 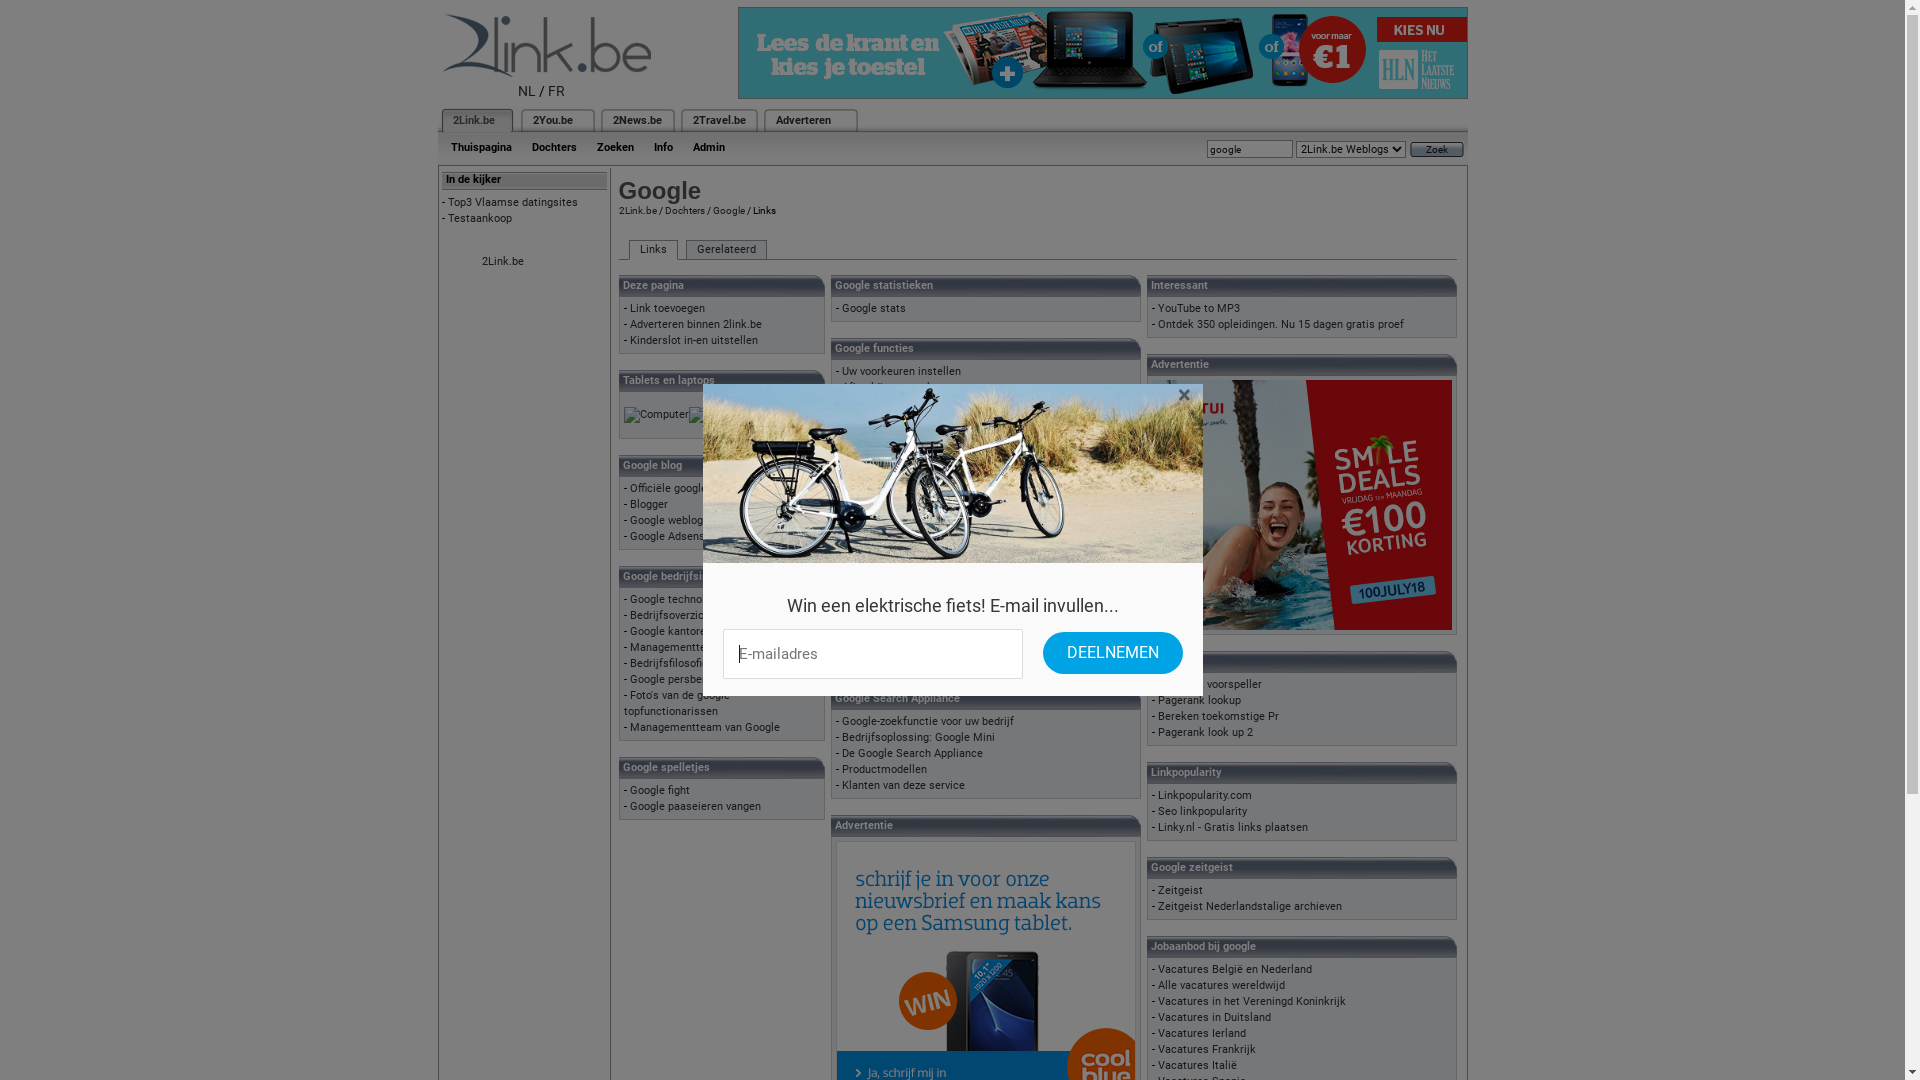 I want to click on Top3 Vlaamse datingsites, so click(x=513, y=202).